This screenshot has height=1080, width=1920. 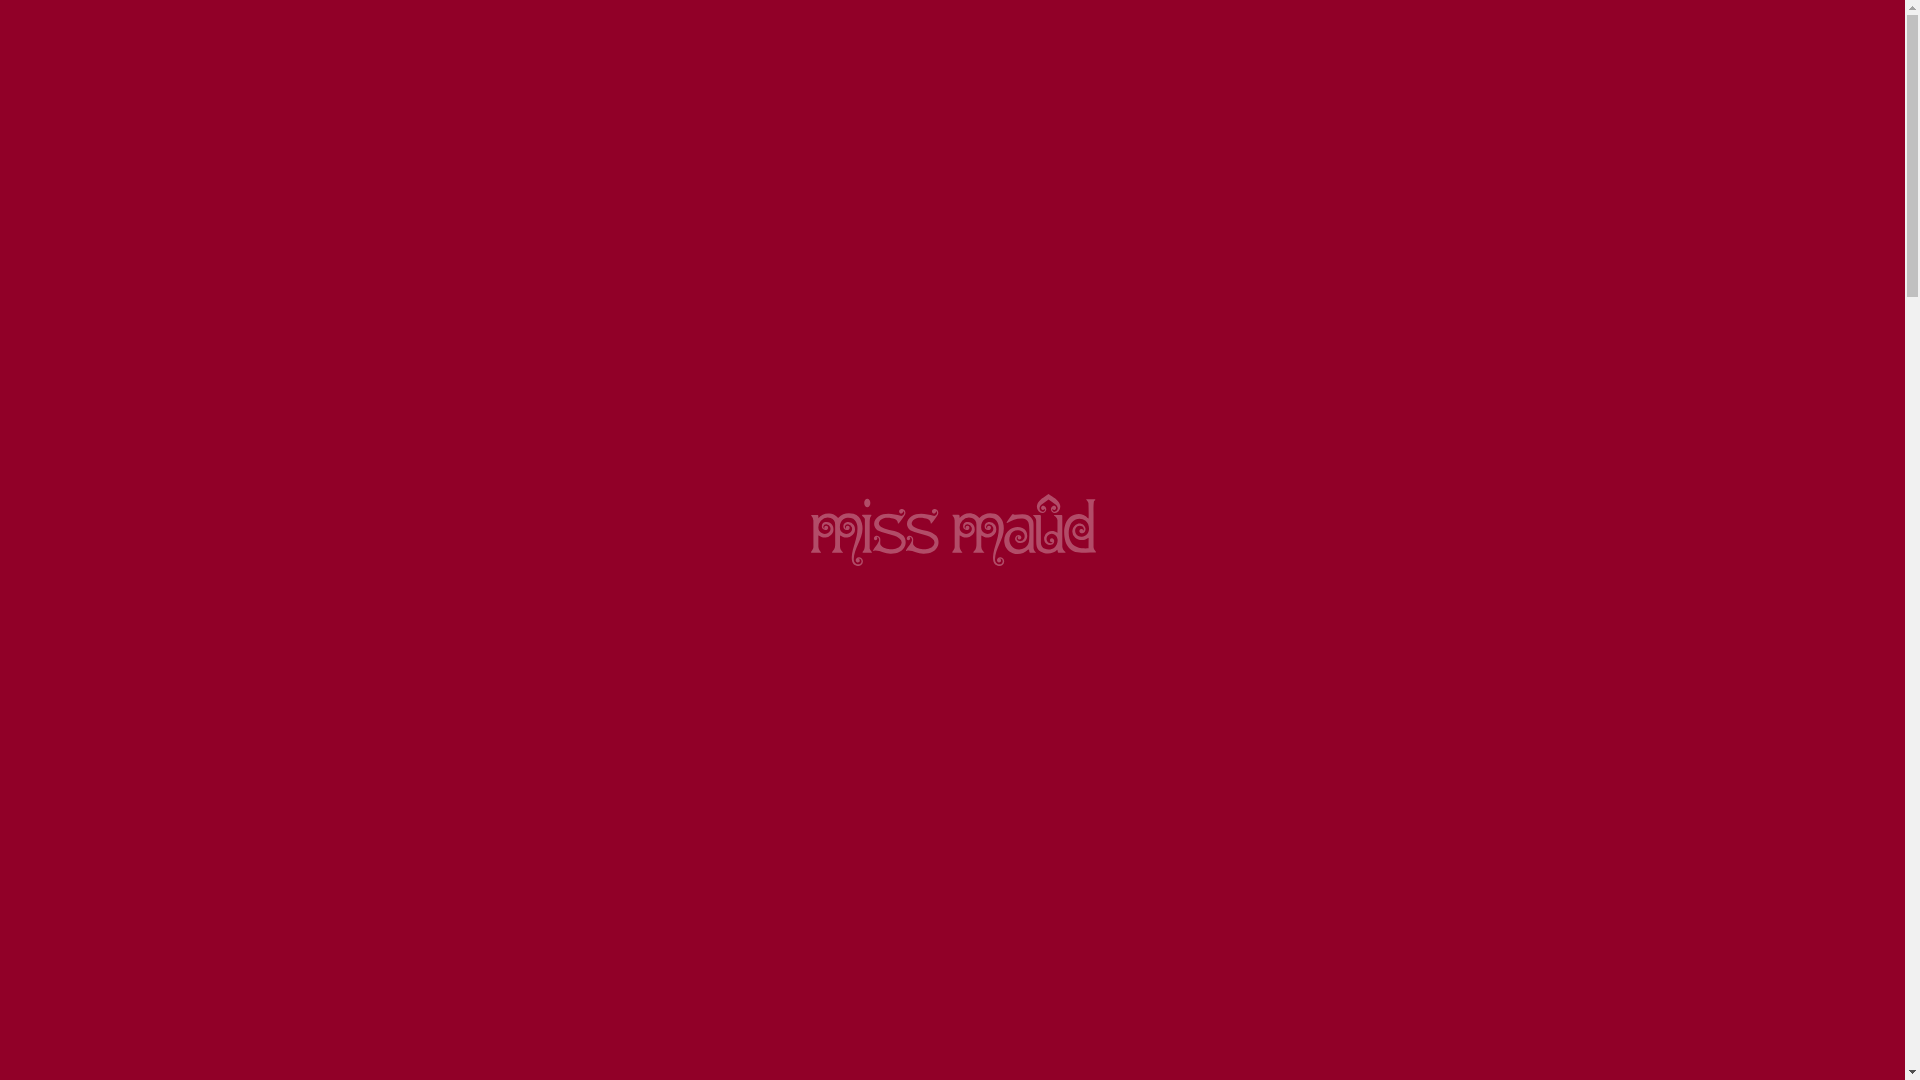 What do you see at coordinates (1203, 355) in the screenshot?
I see `DELIVERY COSTS` at bounding box center [1203, 355].